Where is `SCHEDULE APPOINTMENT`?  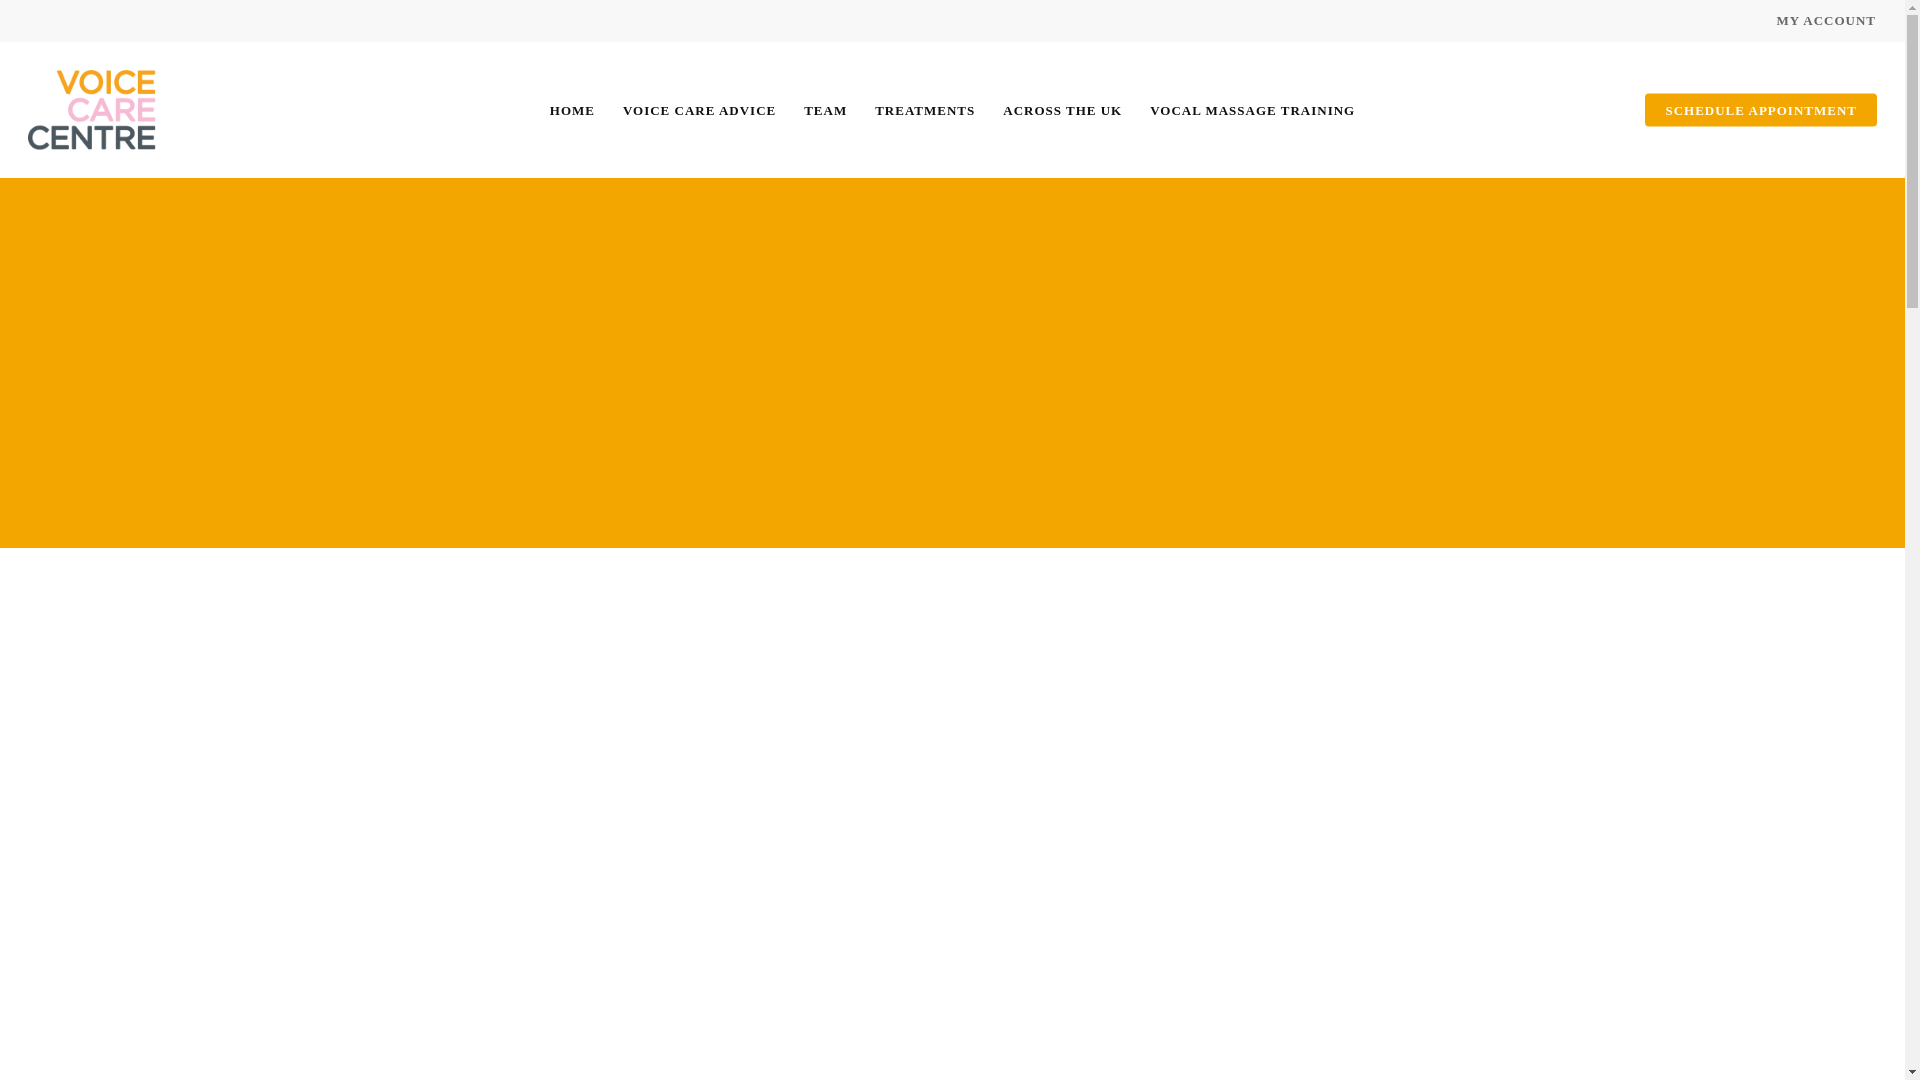
SCHEDULE APPOINTMENT is located at coordinates (1761, 110).